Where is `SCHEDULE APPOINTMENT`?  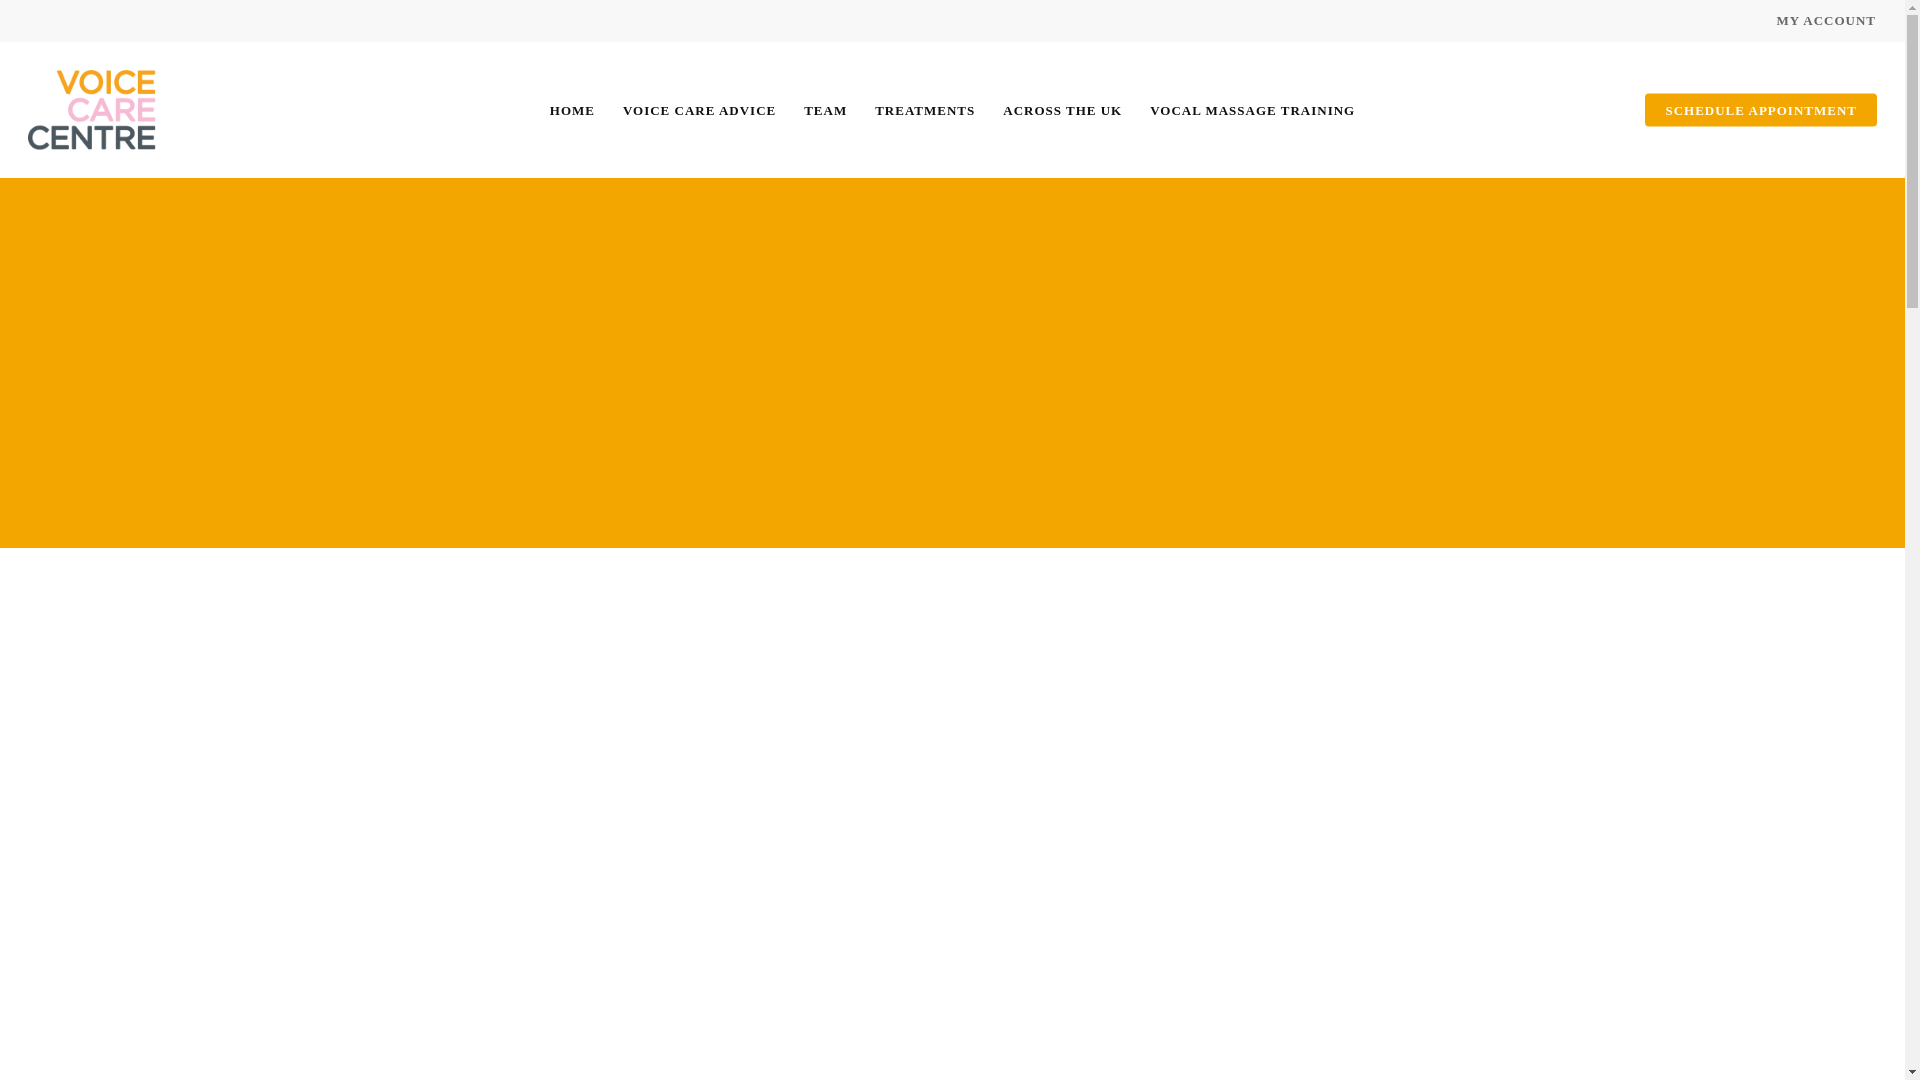
SCHEDULE APPOINTMENT is located at coordinates (1761, 110).